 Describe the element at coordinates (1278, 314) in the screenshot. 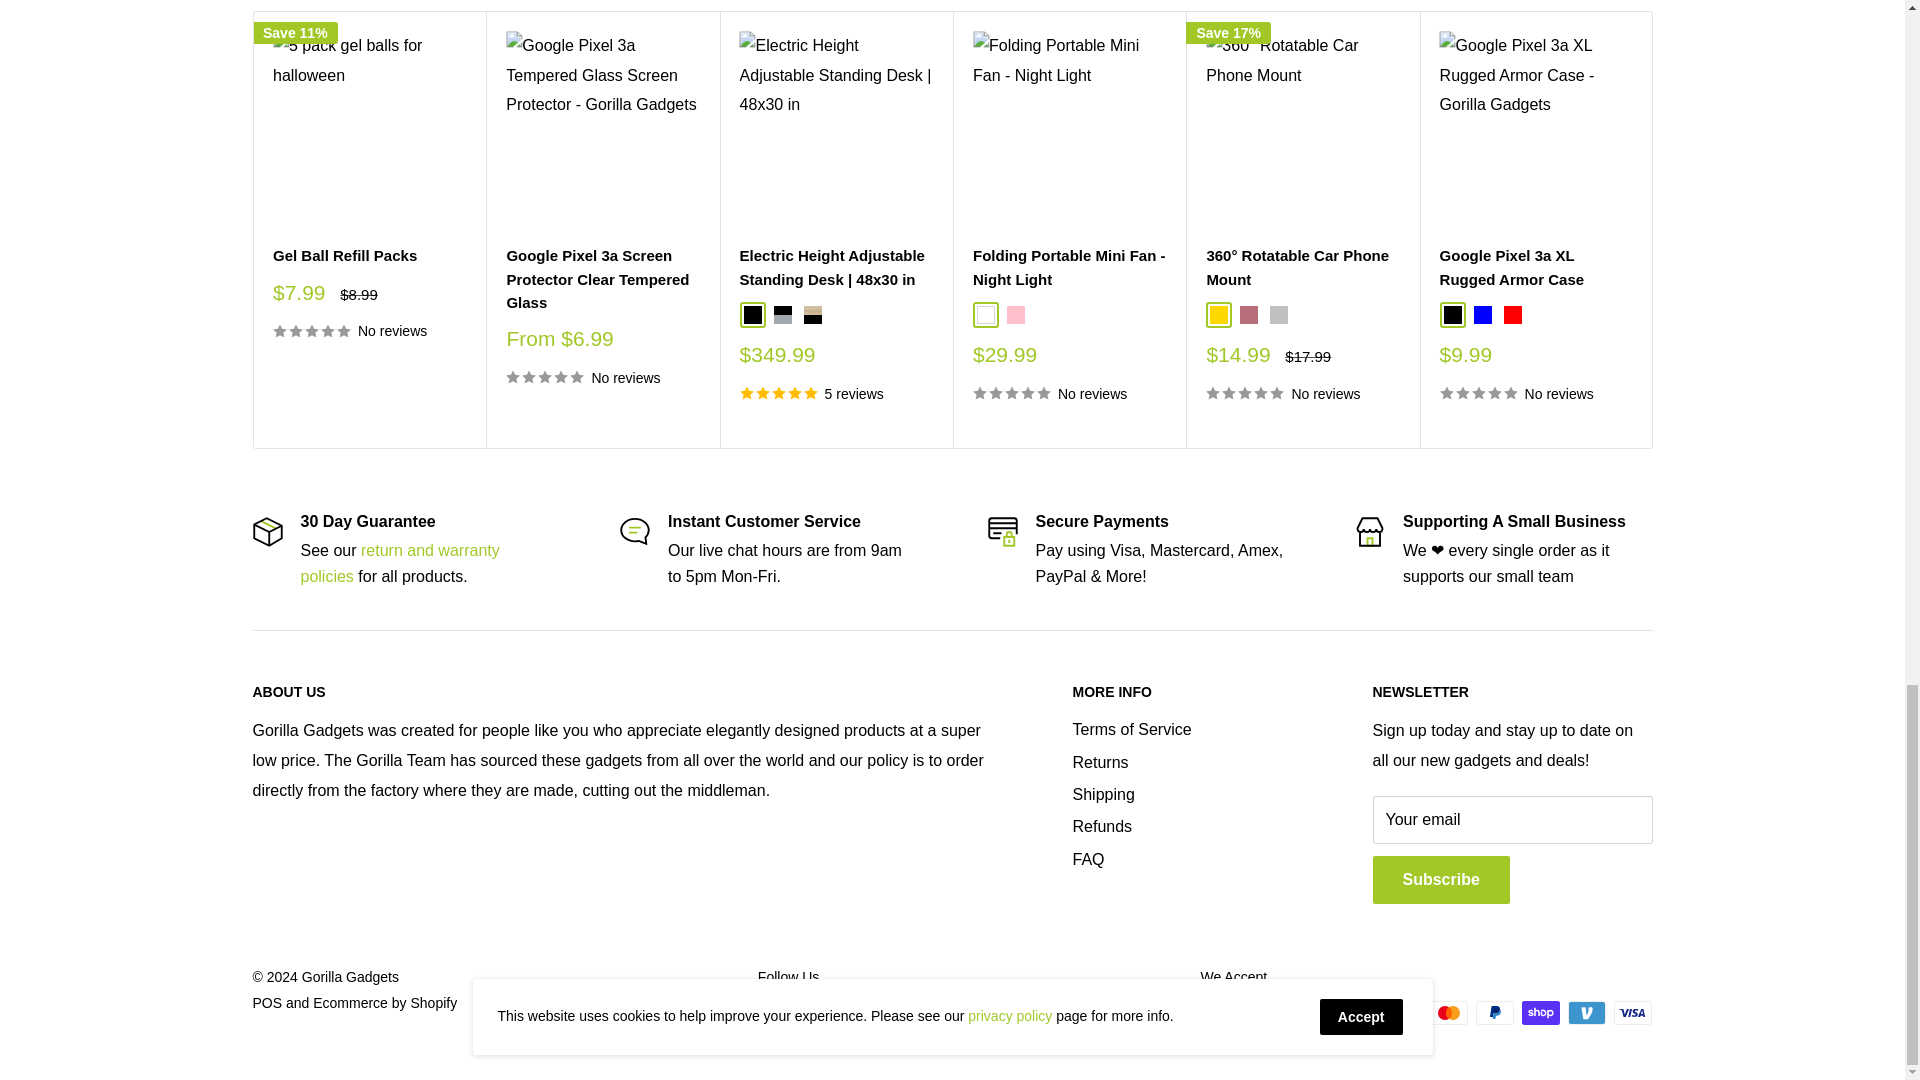

I see `Silver` at that location.